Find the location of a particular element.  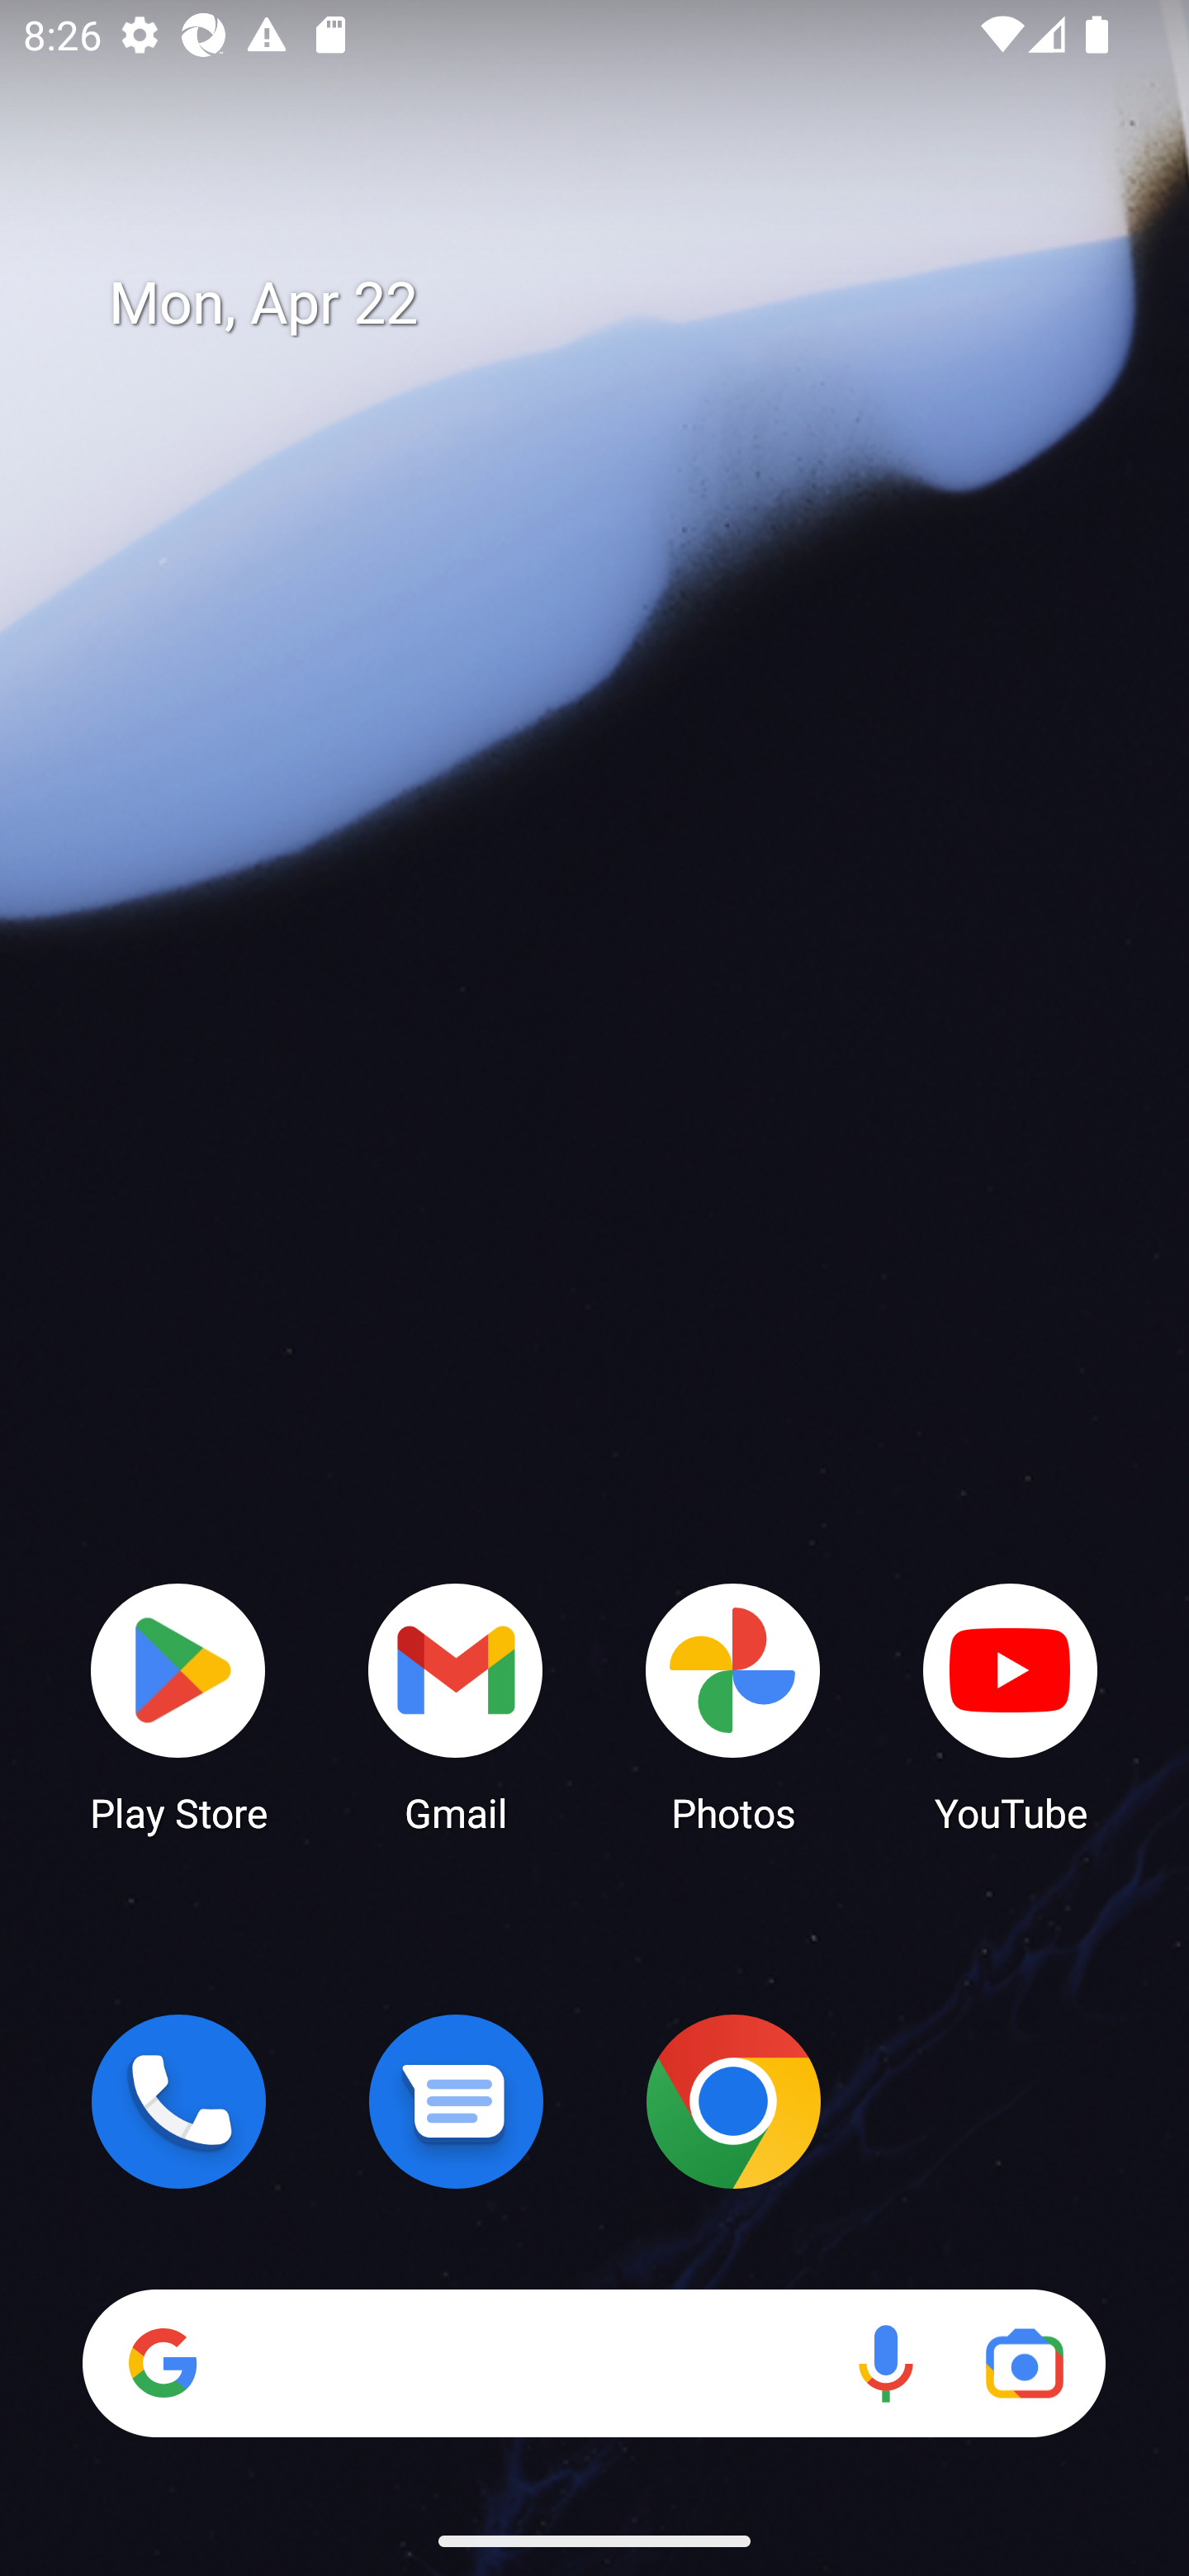

Chrome is located at coordinates (733, 2101).